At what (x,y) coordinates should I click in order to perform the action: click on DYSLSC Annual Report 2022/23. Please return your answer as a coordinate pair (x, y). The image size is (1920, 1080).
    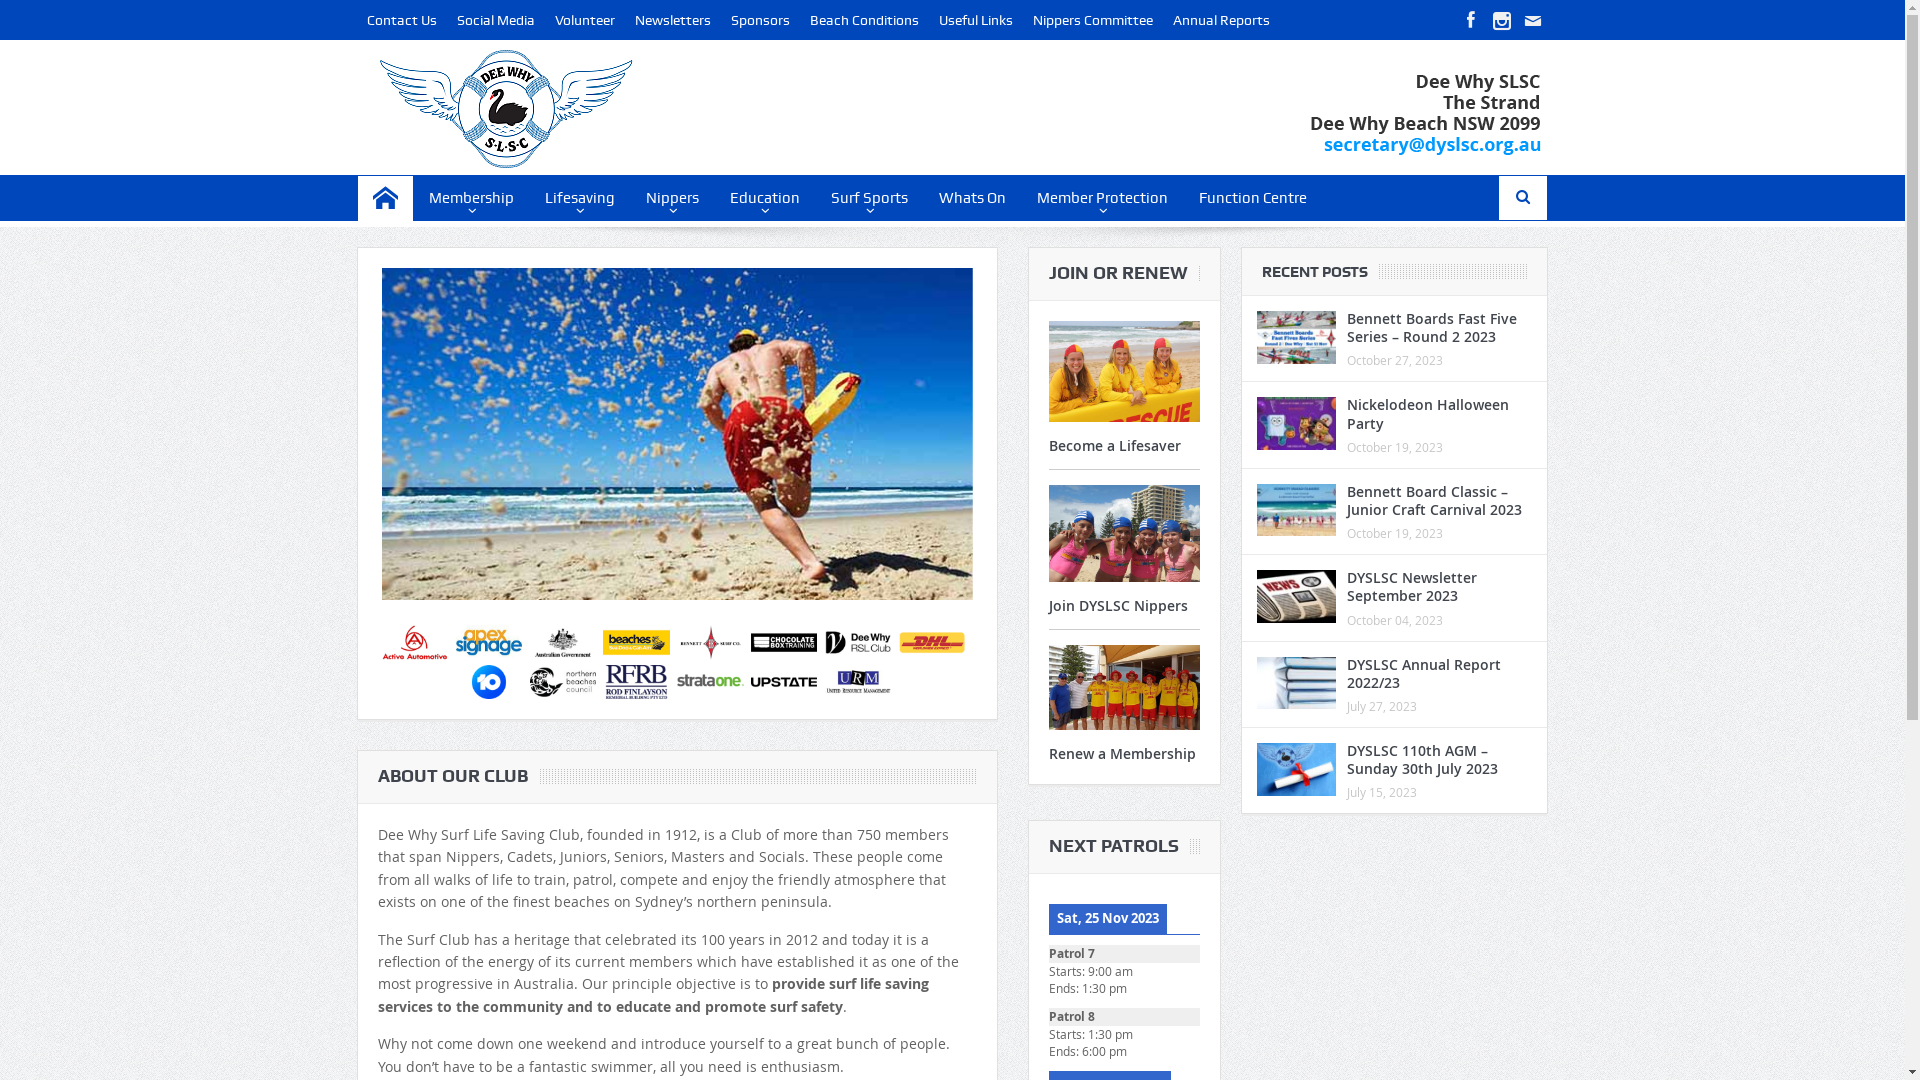
    Looking at the image, I should click on (1424, 672).